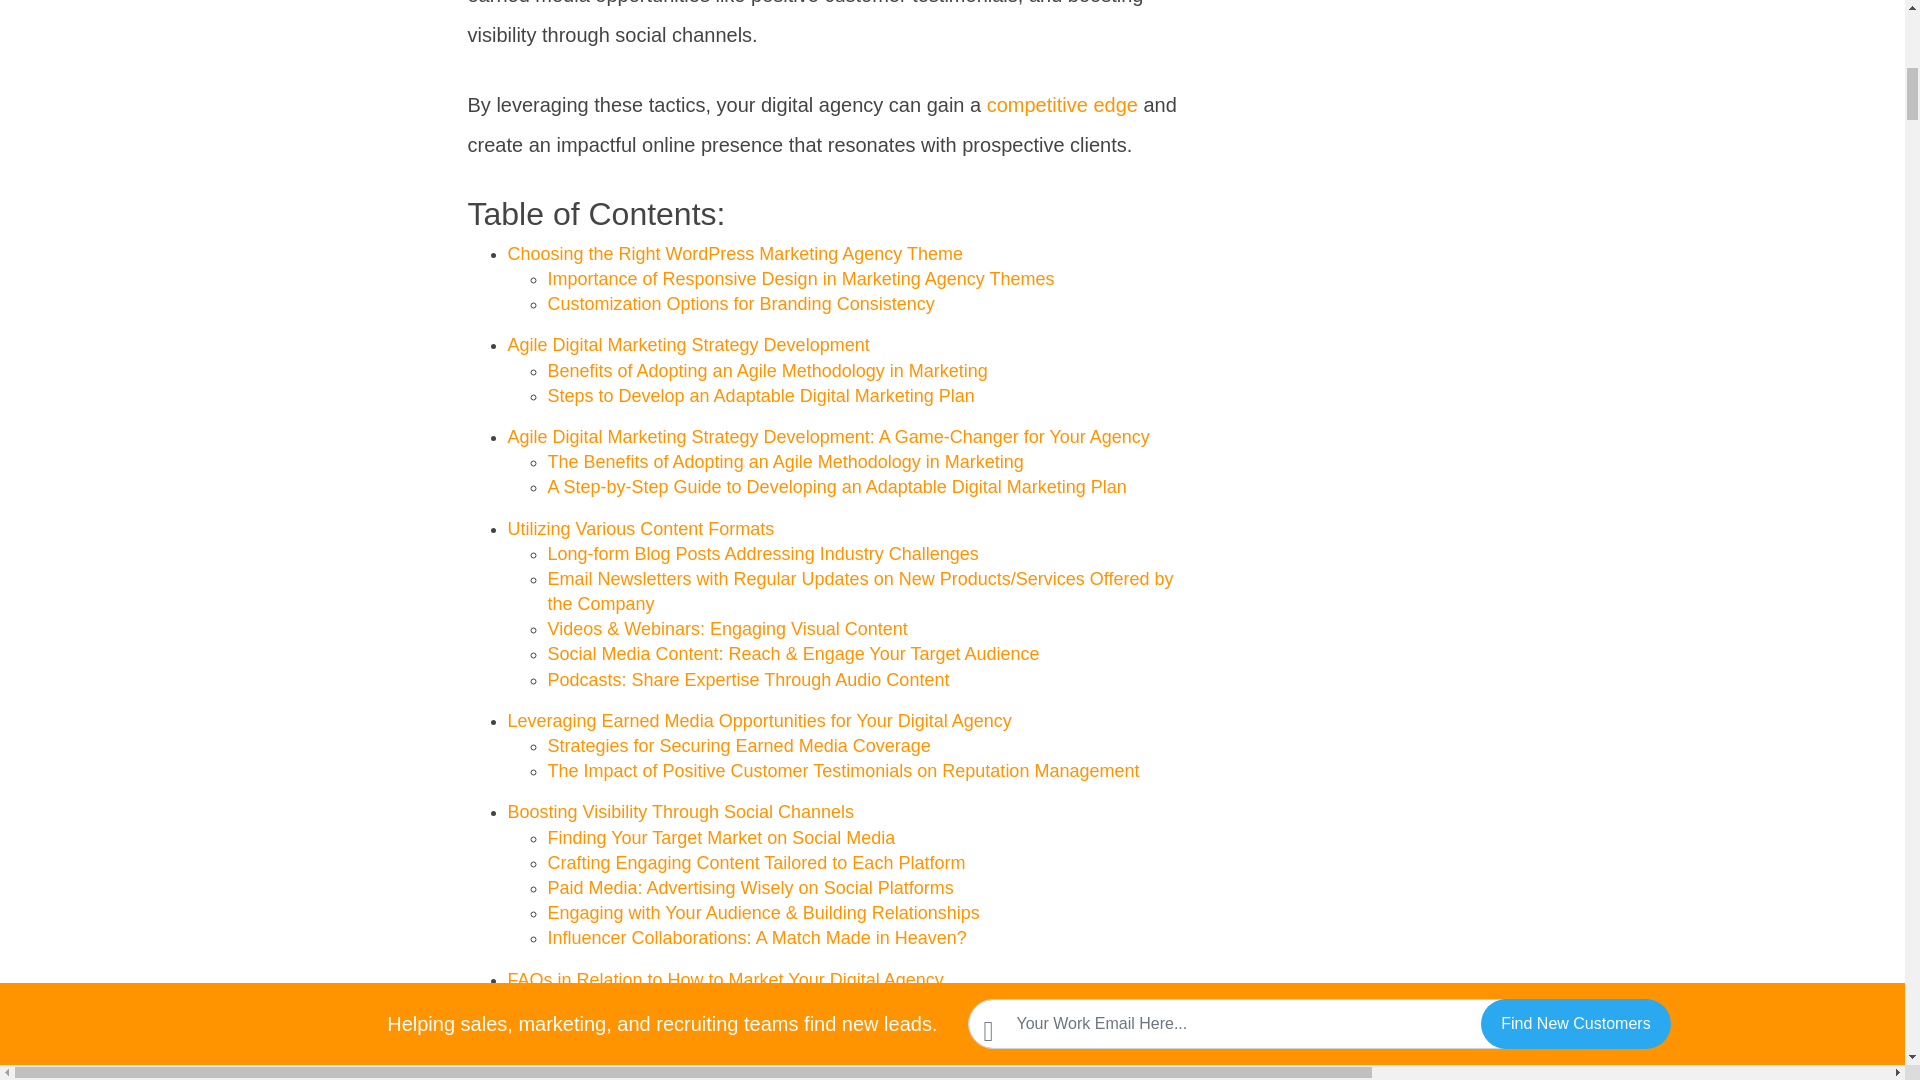  I want to click on Competitive Edge, so click(1062, 104).